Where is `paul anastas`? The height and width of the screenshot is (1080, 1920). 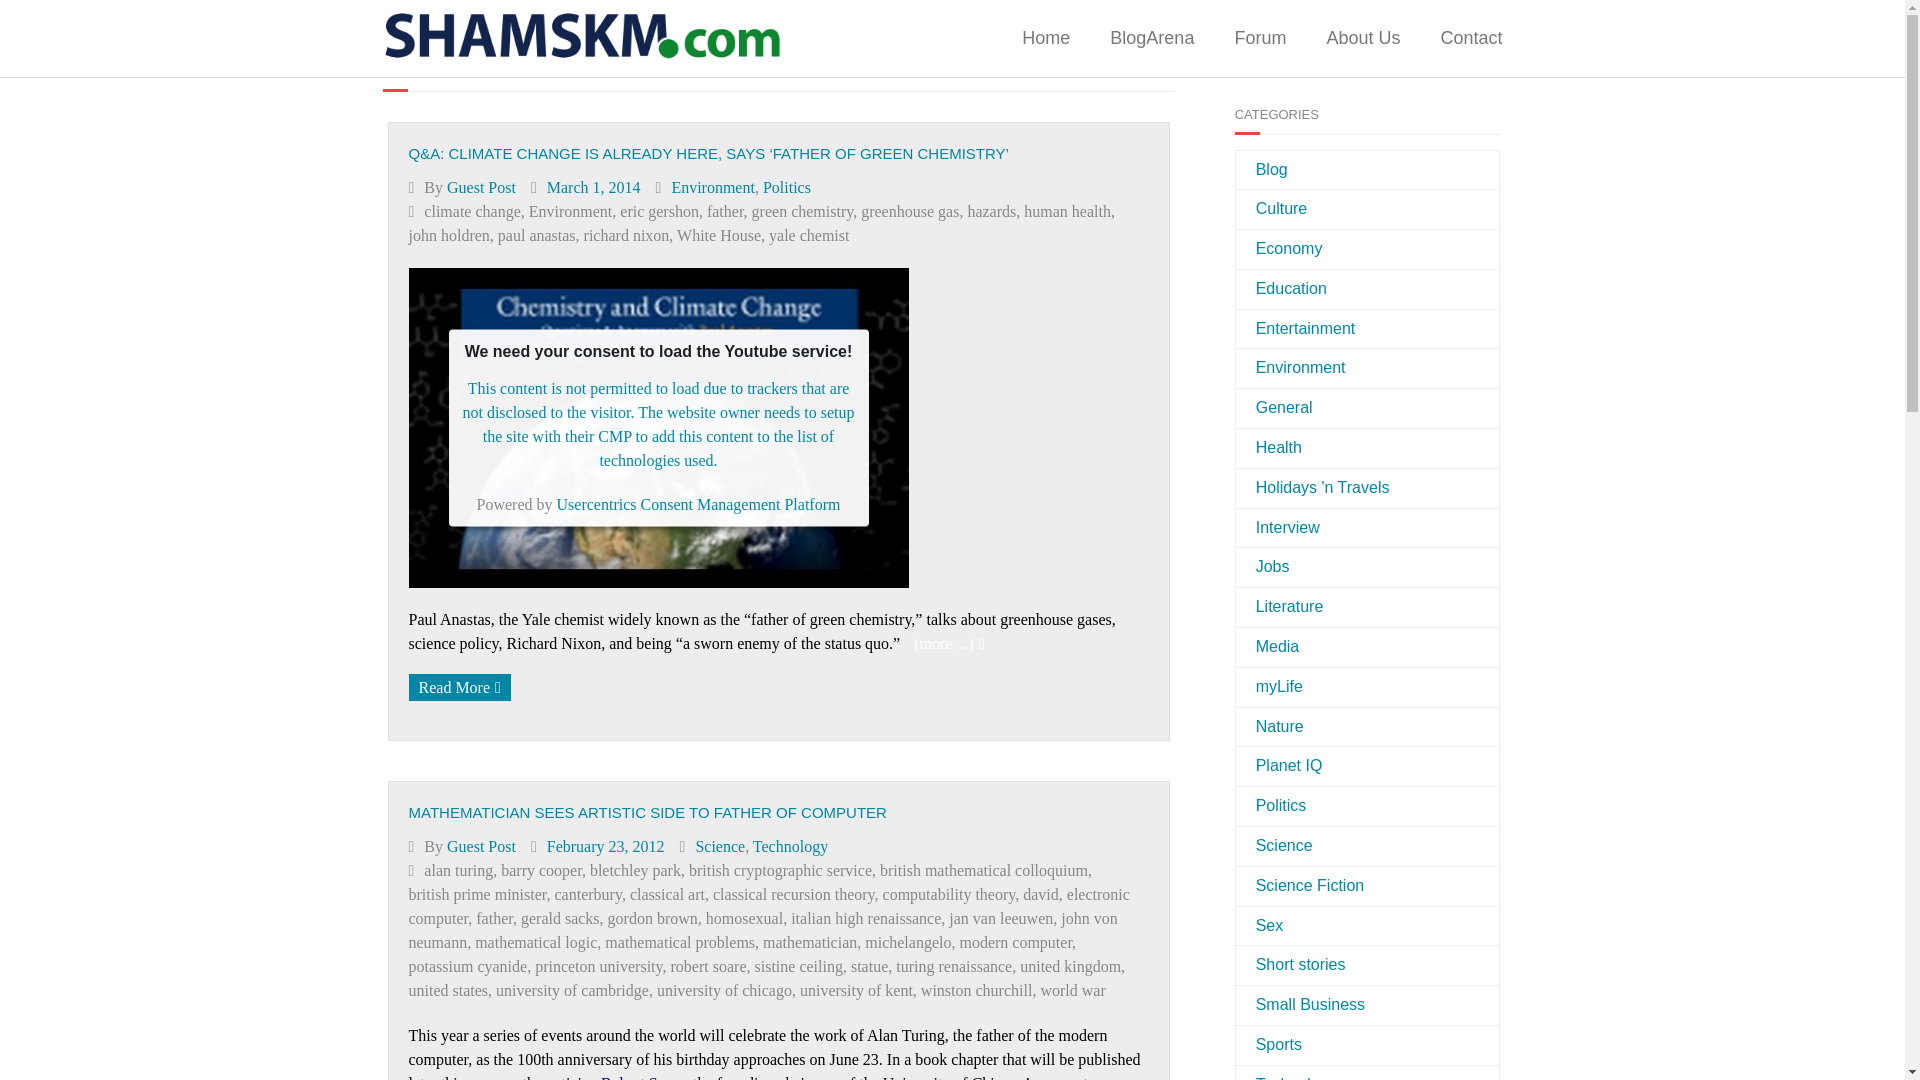 paul anastas is located at coordinates (536, 235).